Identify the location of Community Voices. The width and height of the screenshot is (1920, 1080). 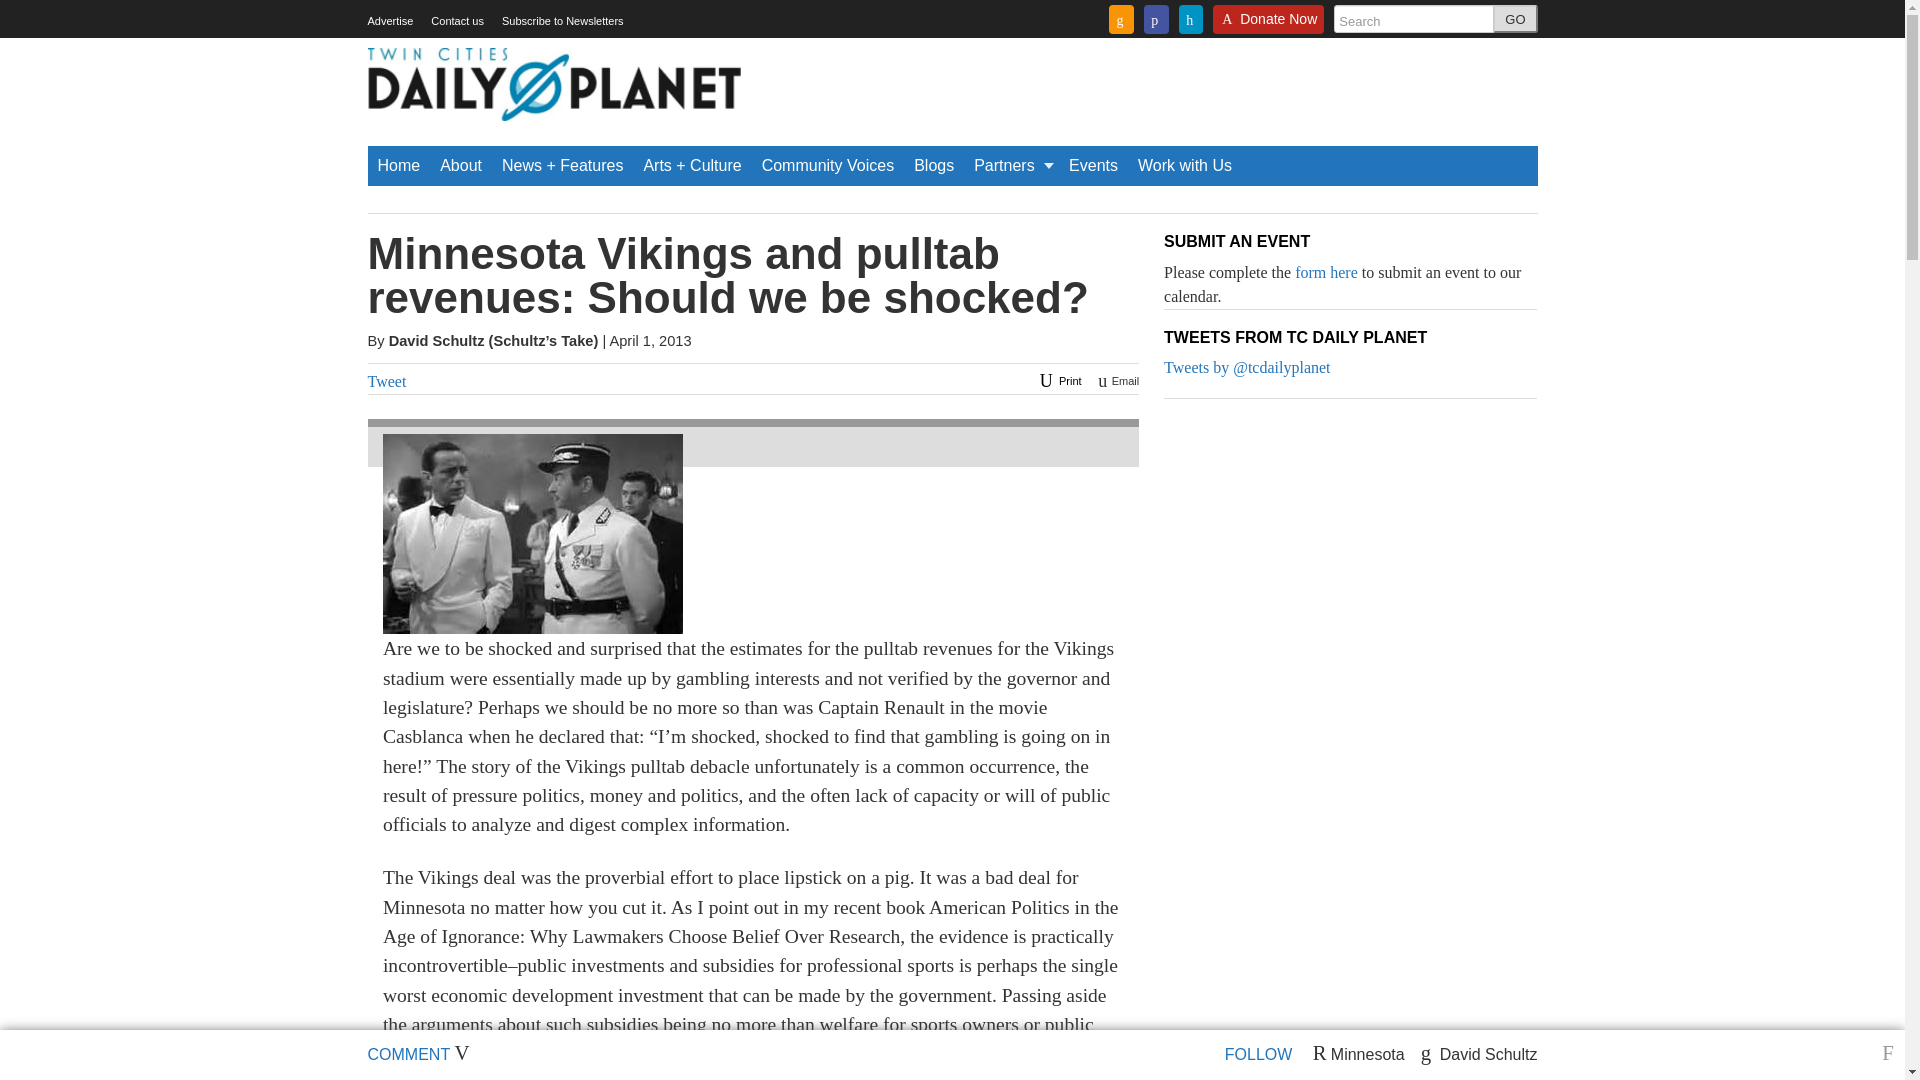
(828, 165).